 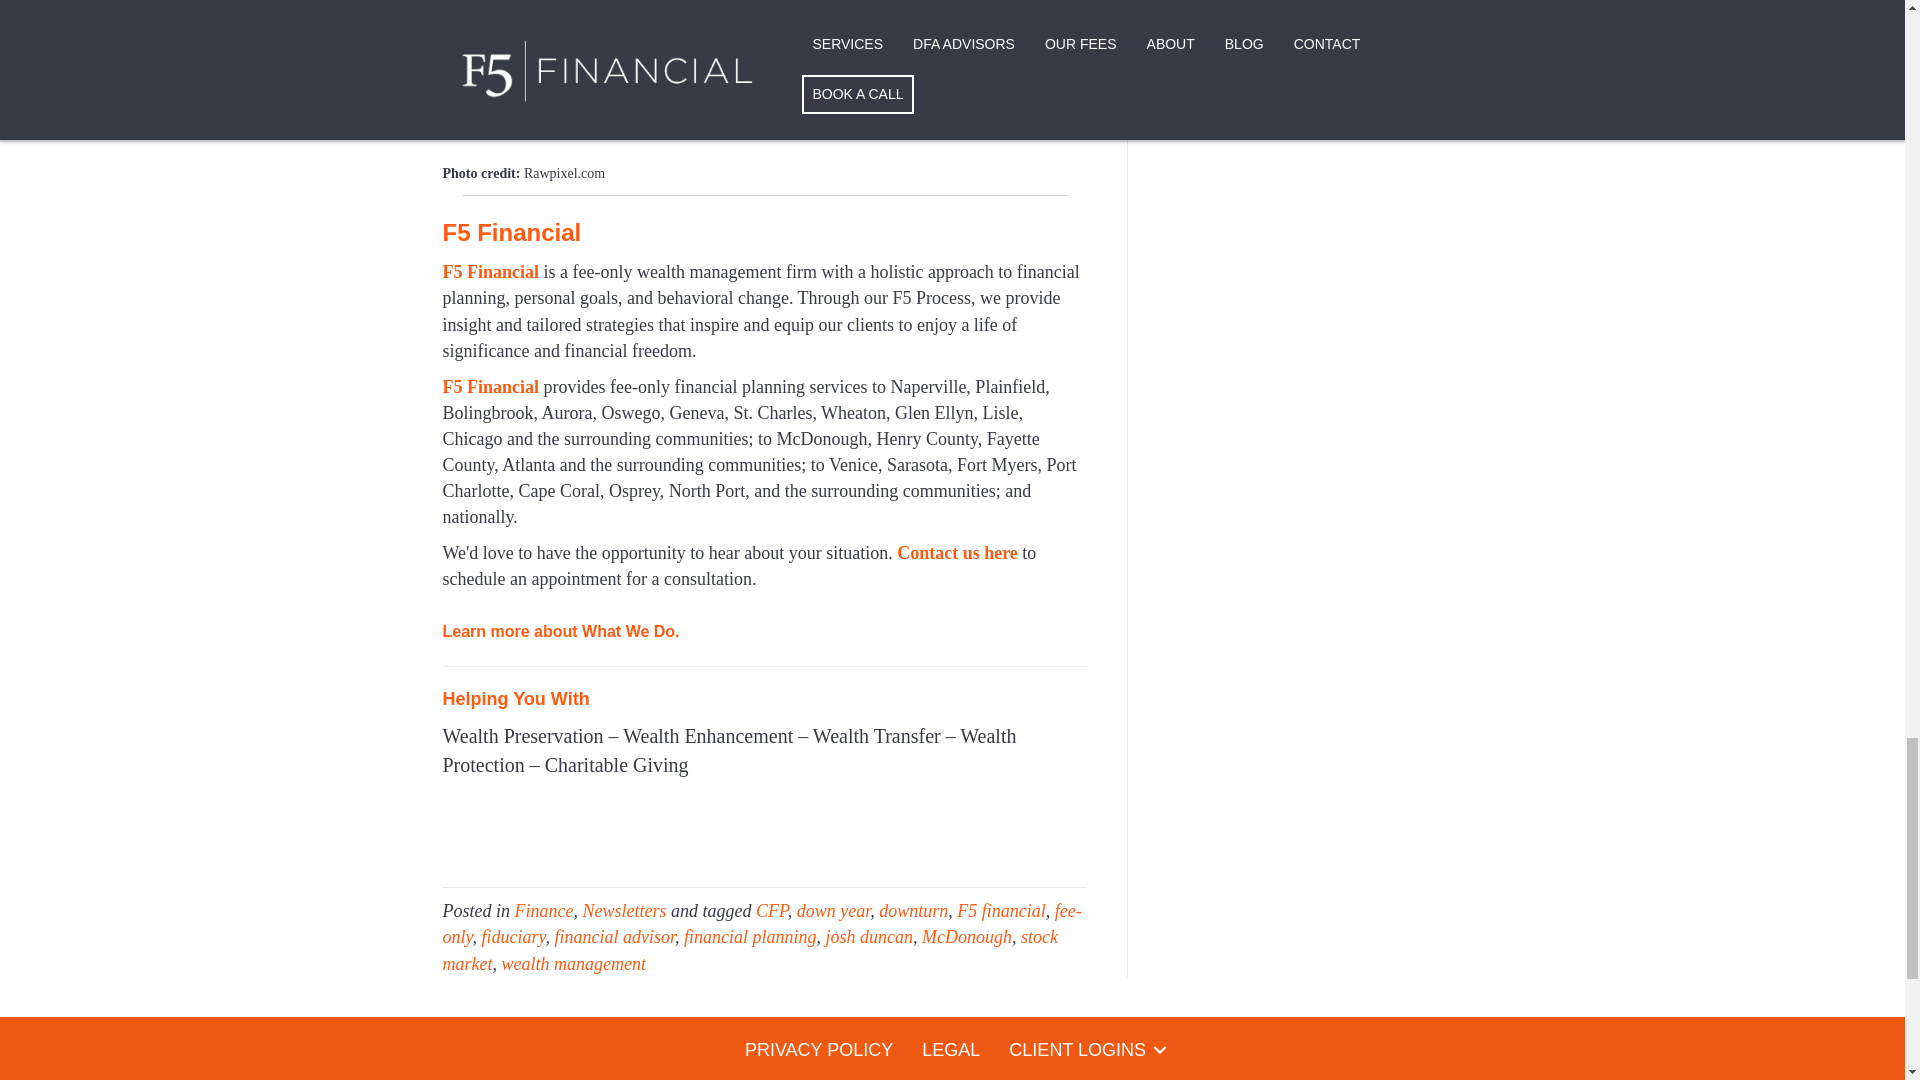 What do you see at coordinates (543, 910) in the screenshot?
I see `Finance` at bounding box center [543, 910].